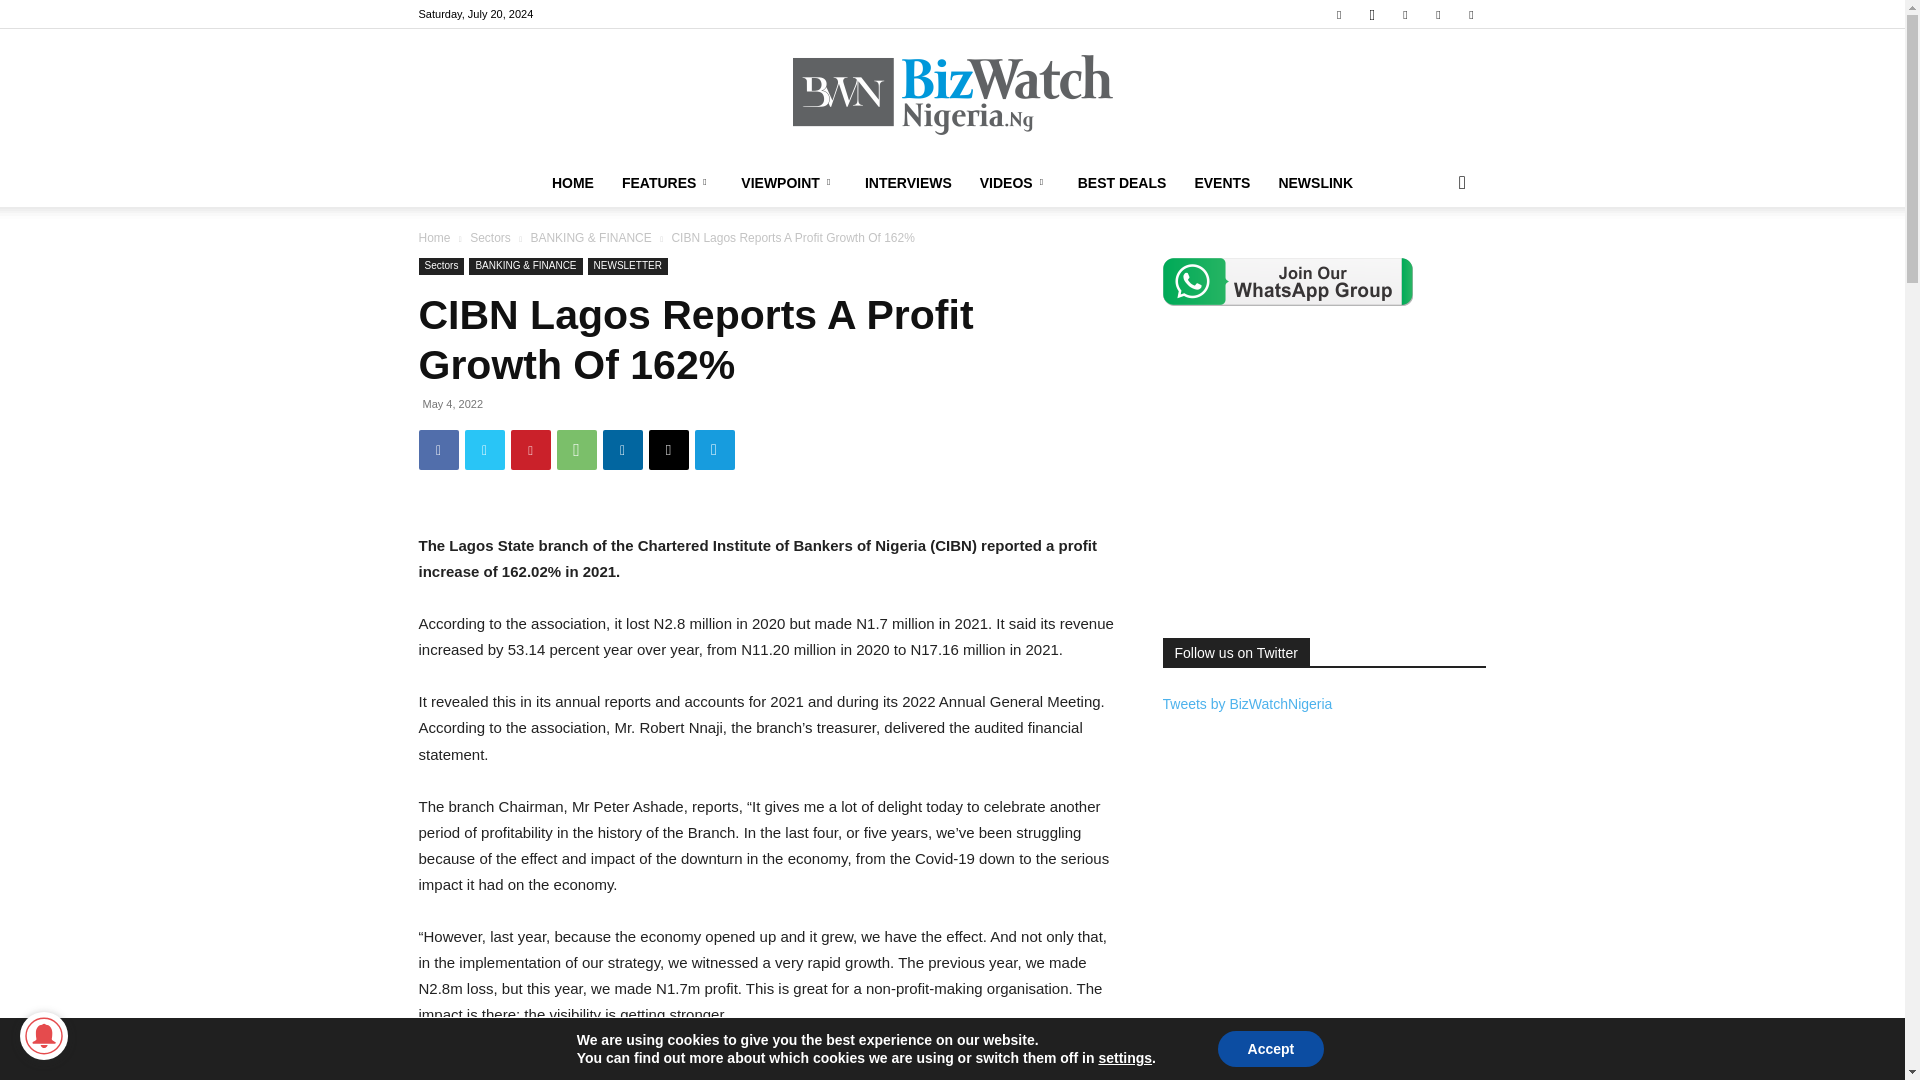 This screenshot has width=1920, height=1080. I want to click on Youtube, so click(1470, 14).